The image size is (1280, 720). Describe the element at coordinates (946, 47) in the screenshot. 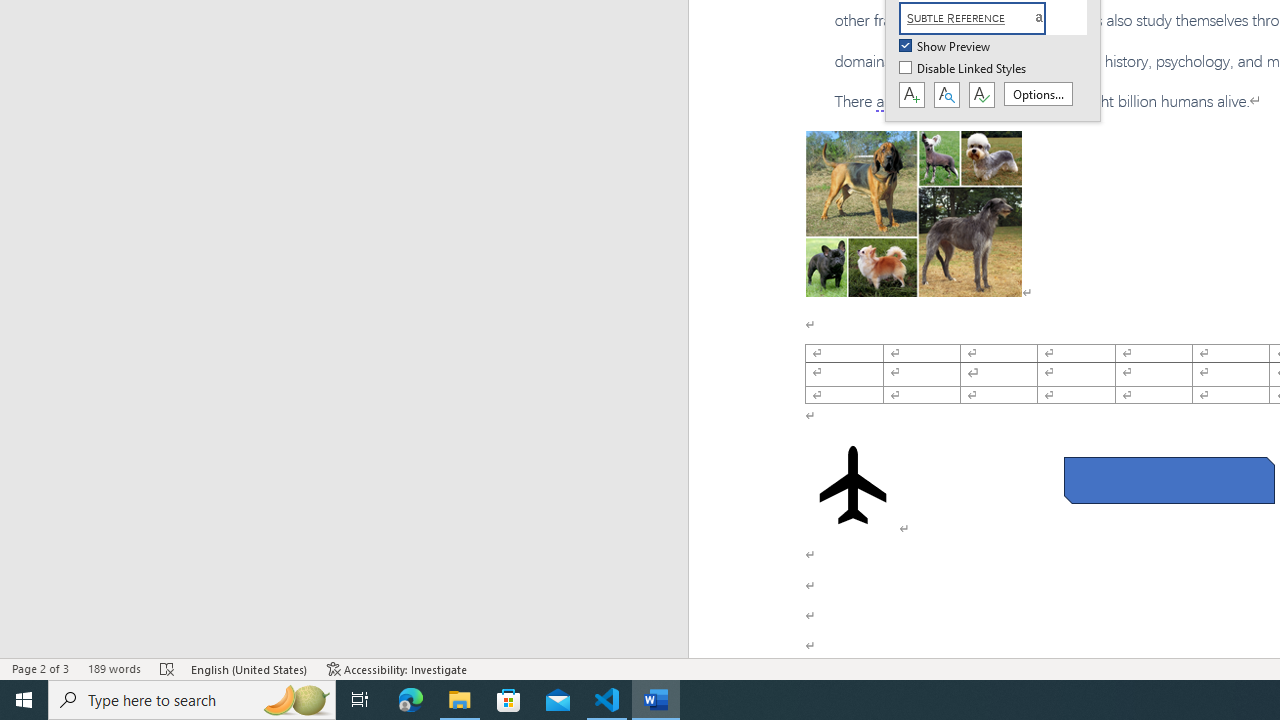

I see `Show Preview` at that location.